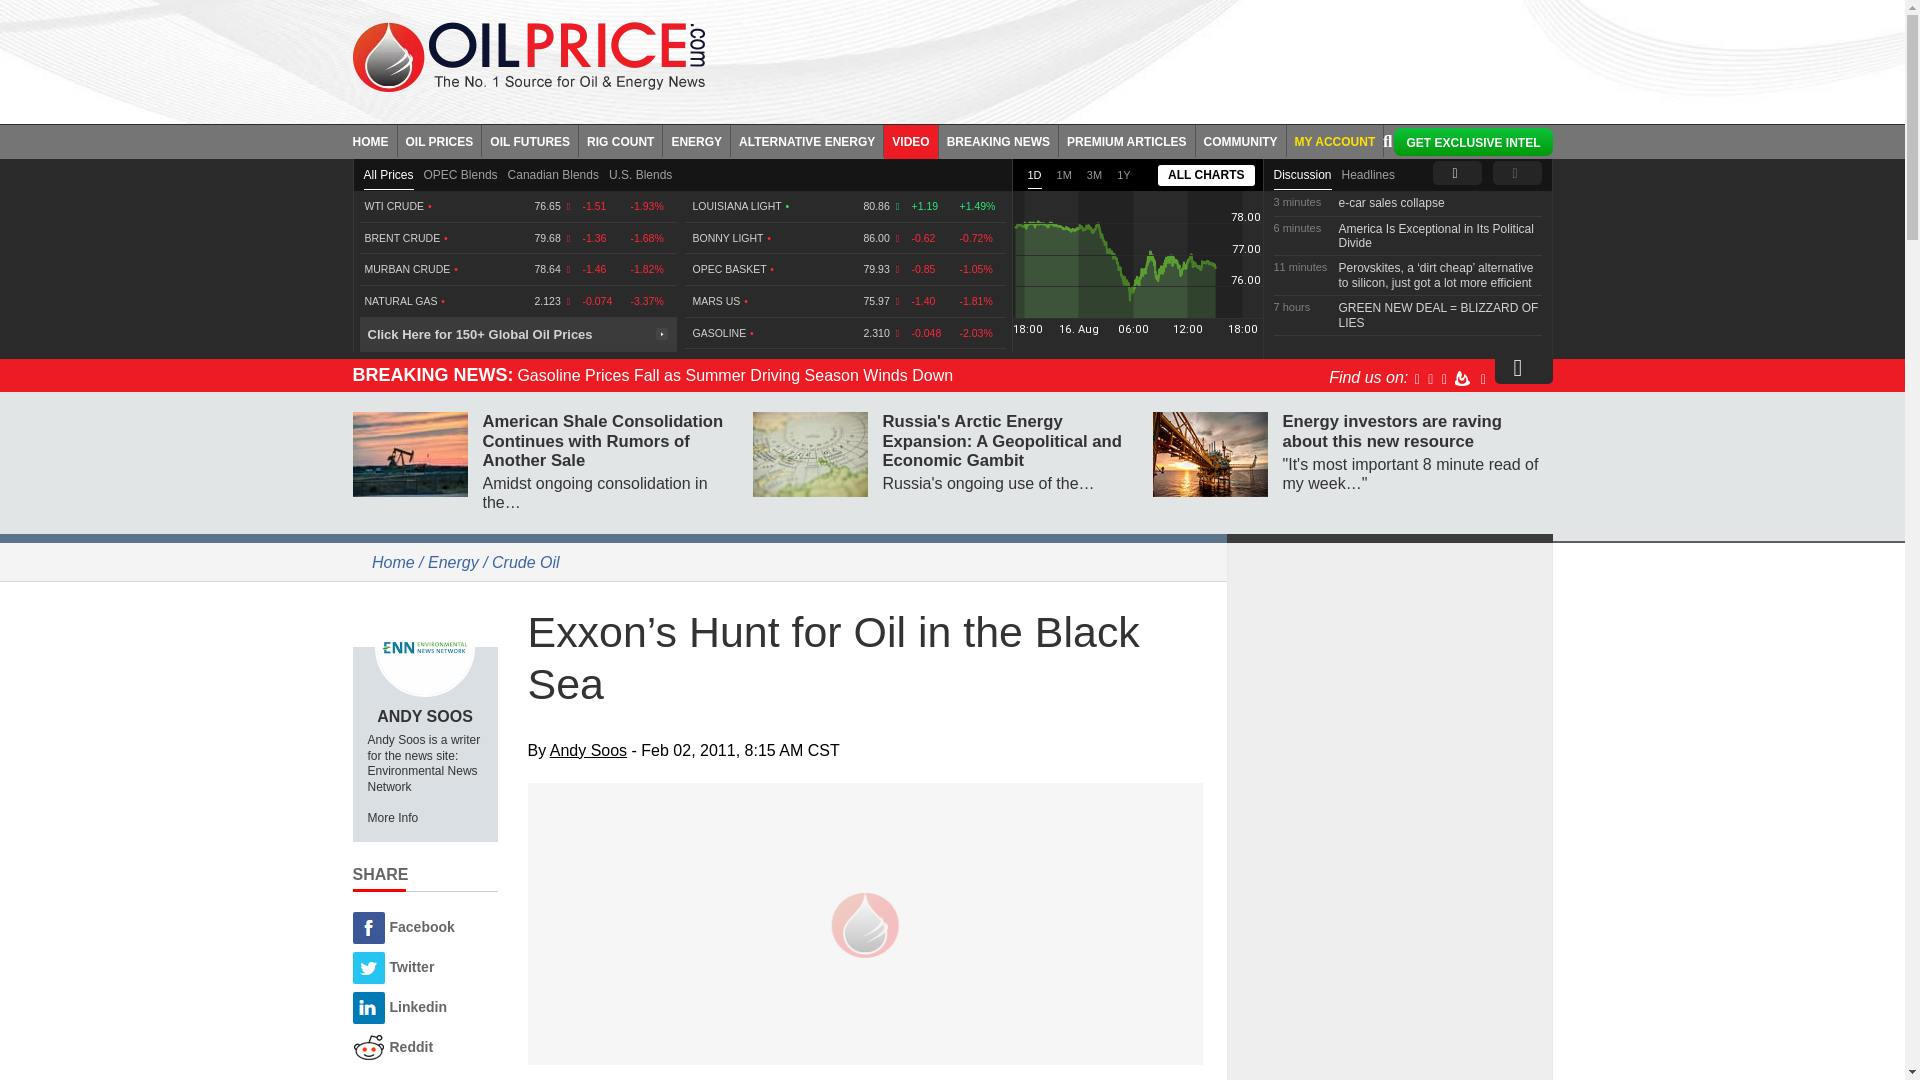 The image size is (1920, 1080). I want to click on PREMIUM ARTICLES, so click(1128, 140).